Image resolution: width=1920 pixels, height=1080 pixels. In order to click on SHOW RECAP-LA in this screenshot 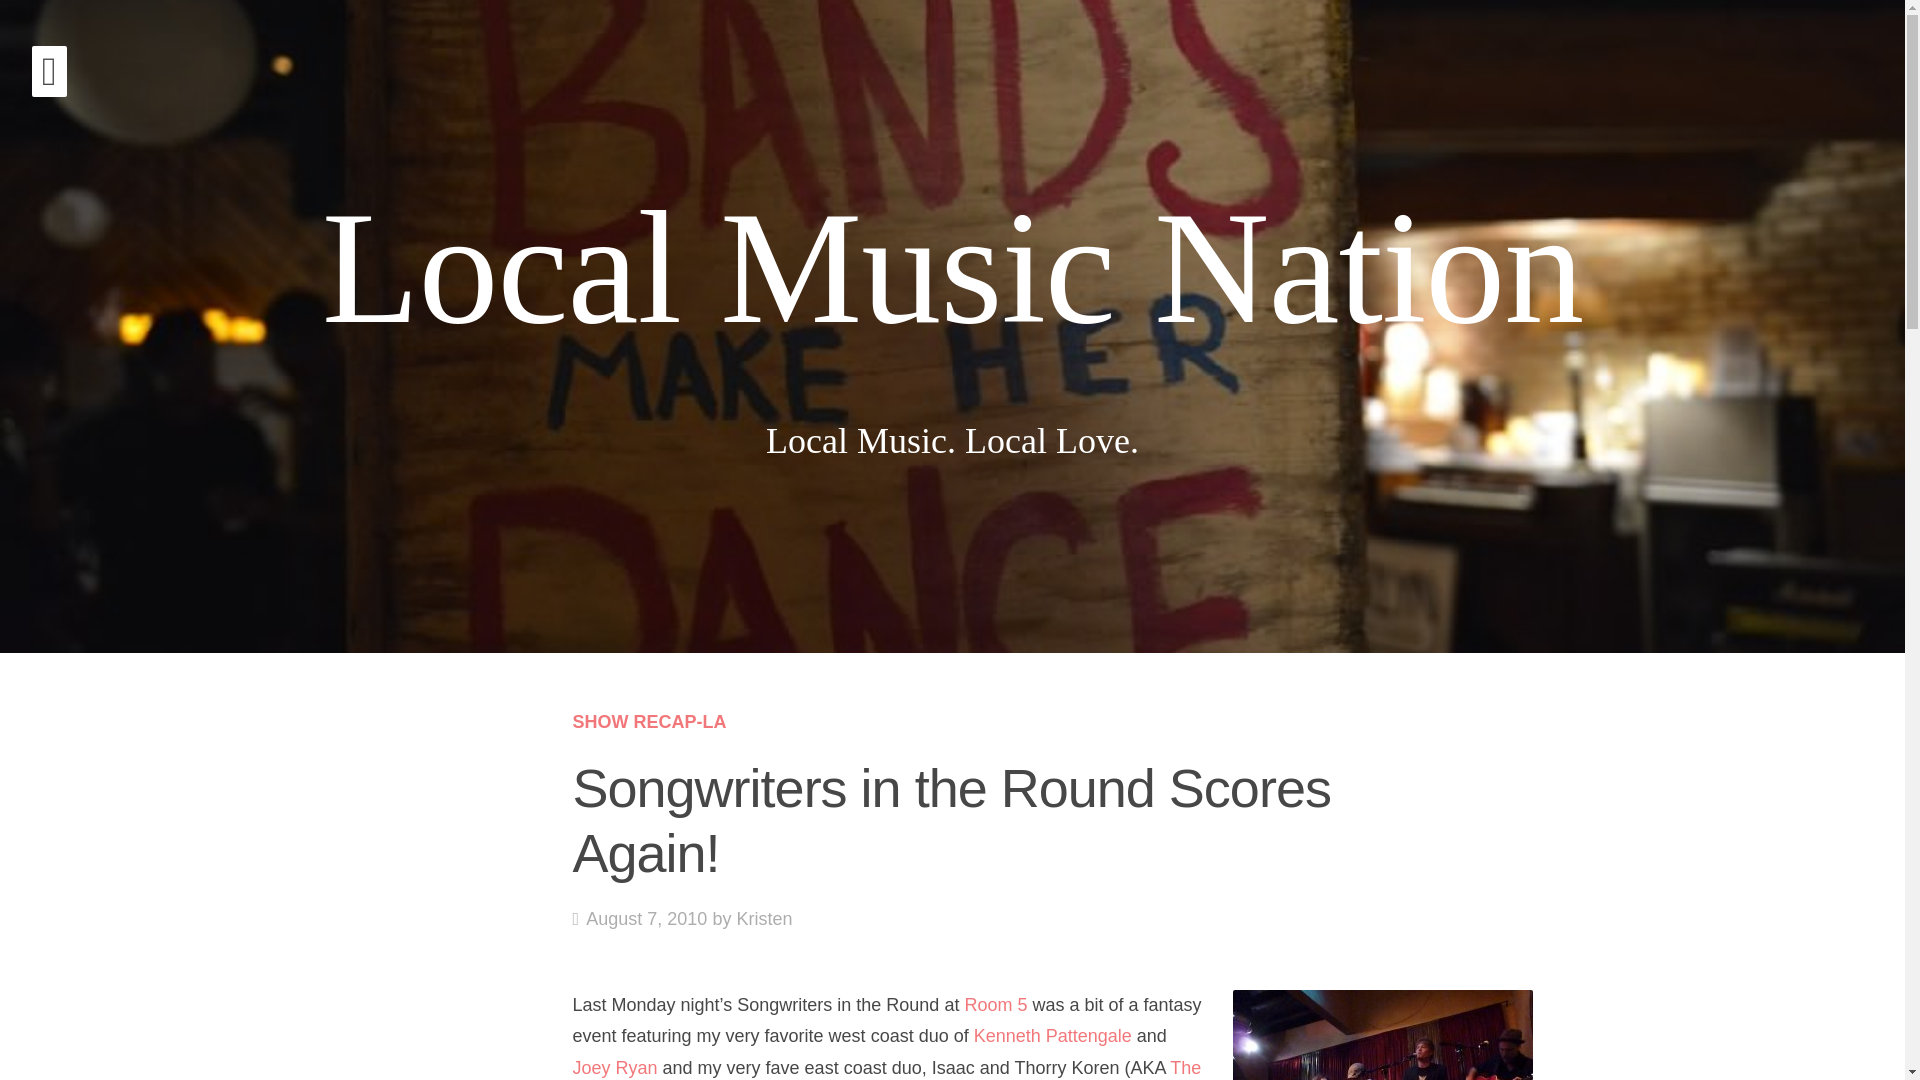, I will do `click(886, 1069)`.